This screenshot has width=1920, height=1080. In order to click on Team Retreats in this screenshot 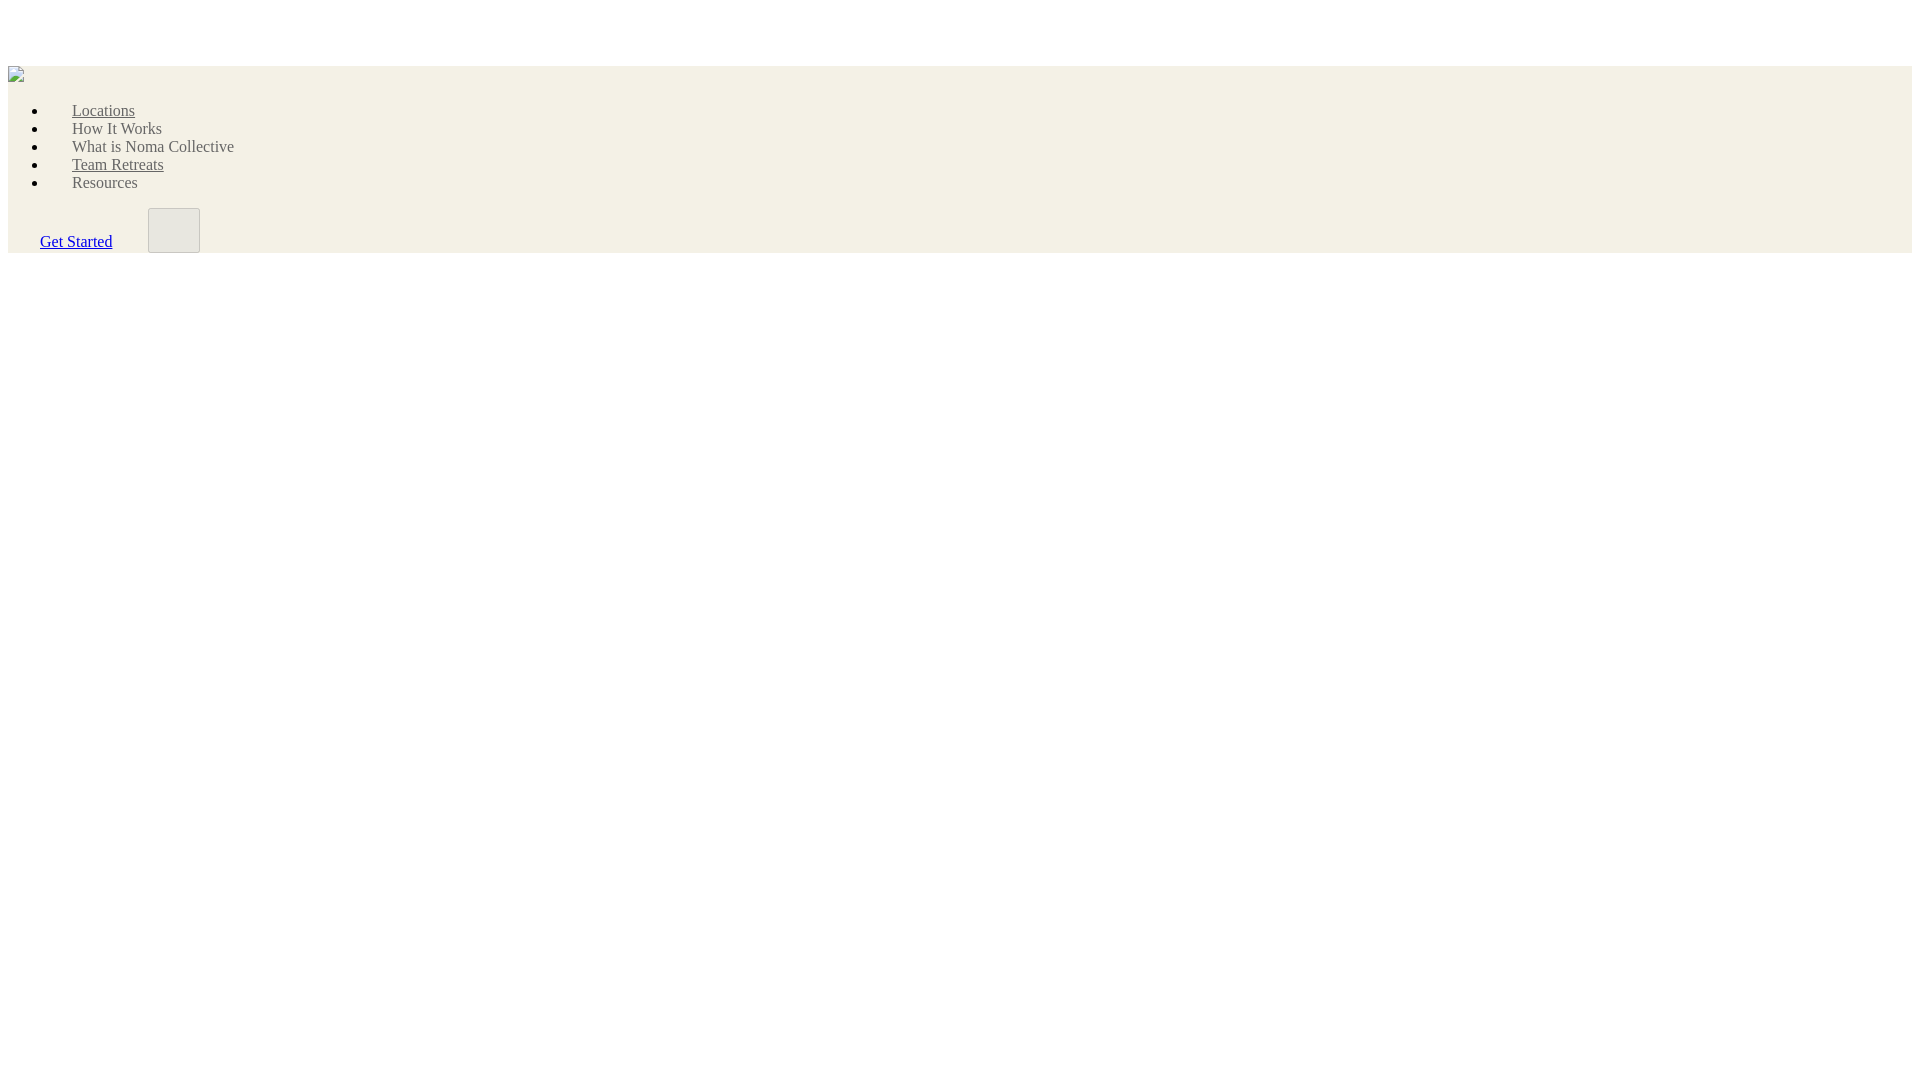, I will do `click(118, 164)`.